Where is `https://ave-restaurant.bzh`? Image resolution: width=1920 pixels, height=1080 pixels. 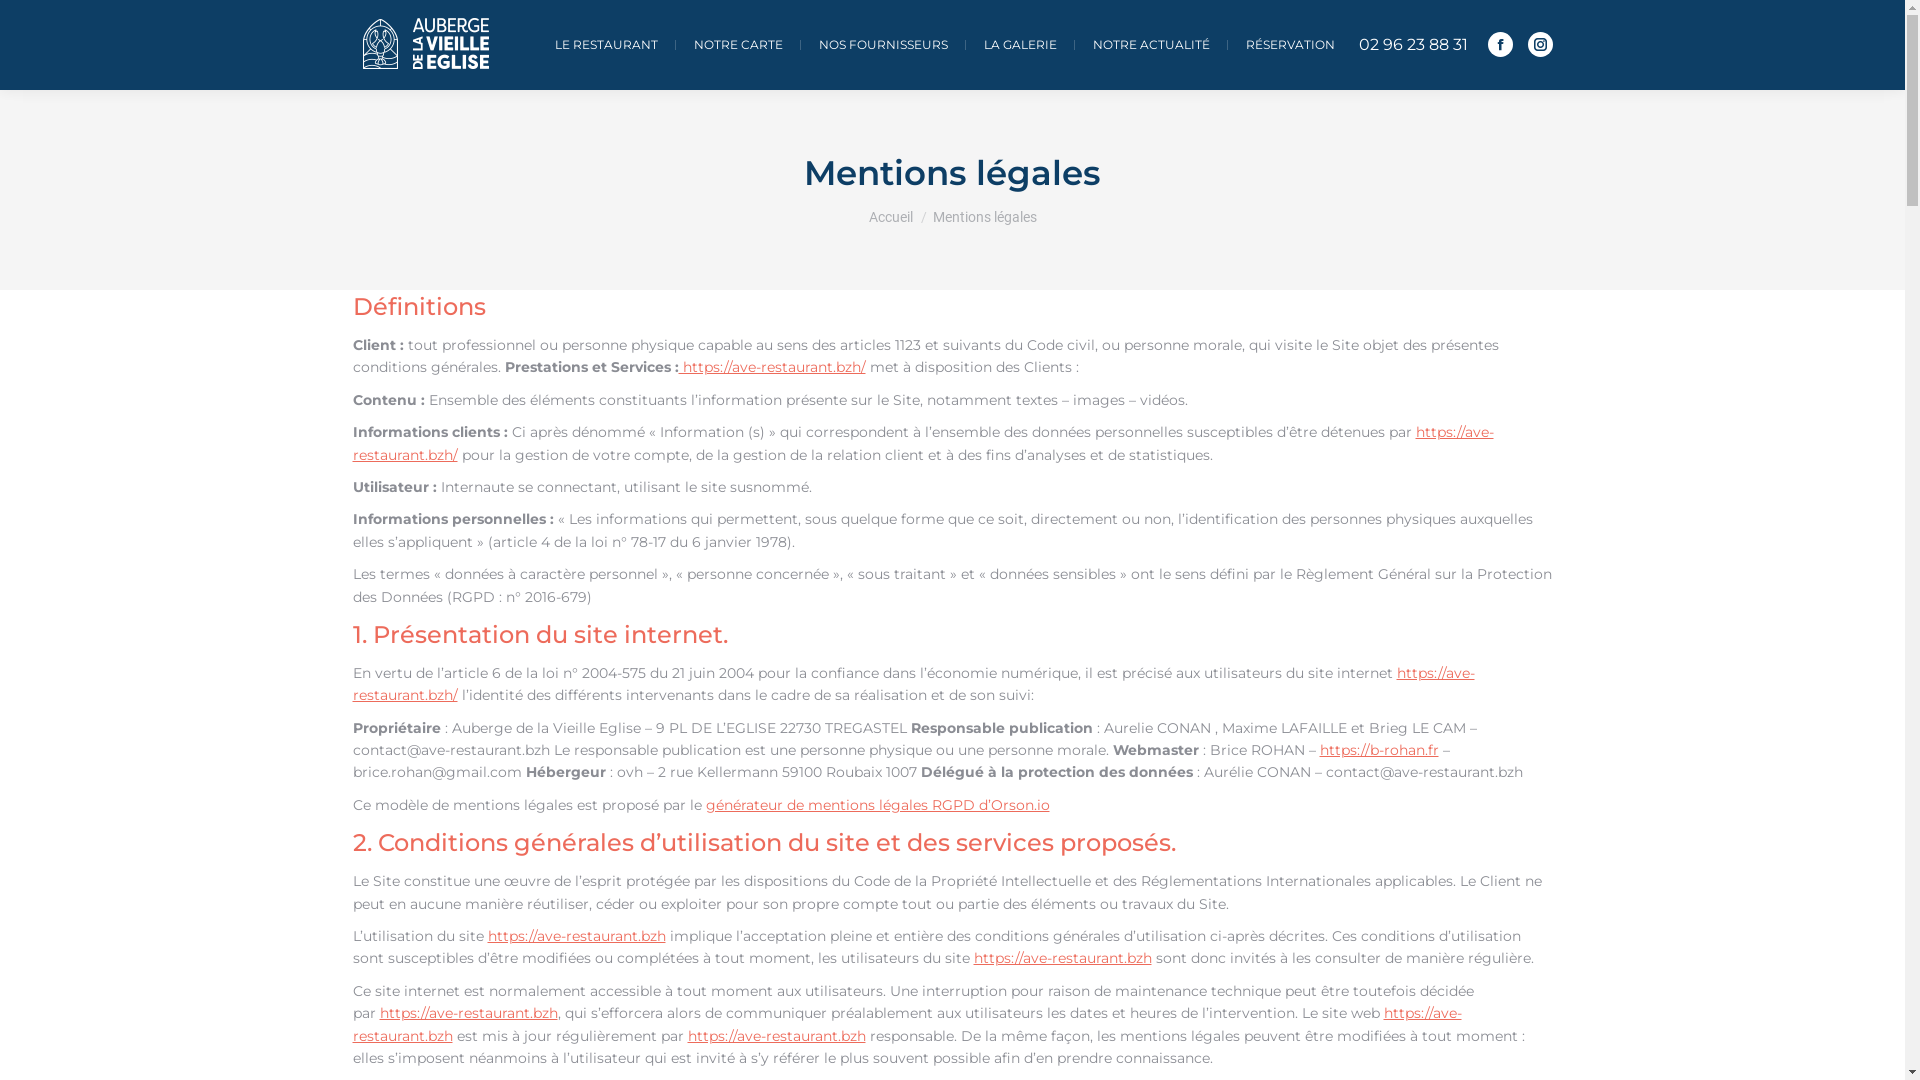 https://ave-restaurant.bzh is located at coordinates (906, 1024).